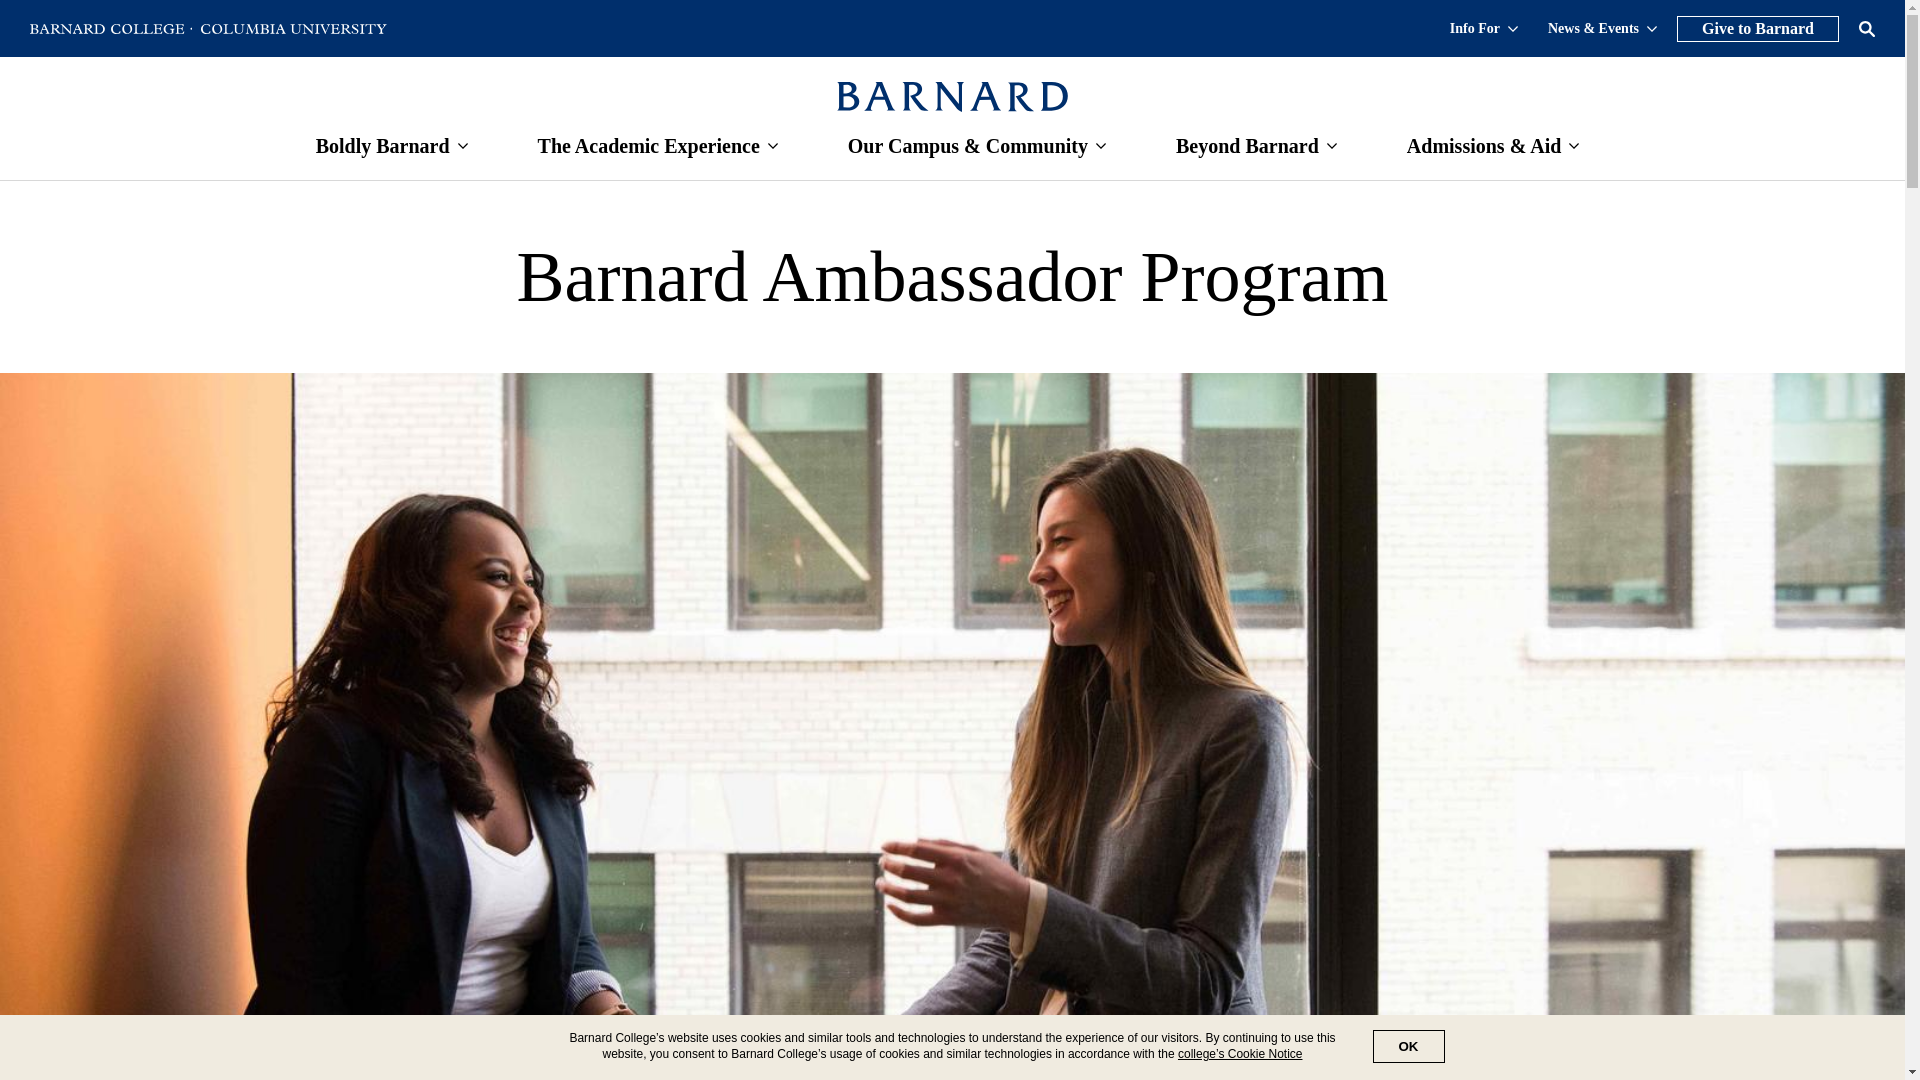 Image resolution: width=1920 pixels, height=1080 pixels. What do you see at coordinates (1484, 146) in the screenshot?
I see `Applying for admissions and financial aid` at bounding box center [1484, 146].